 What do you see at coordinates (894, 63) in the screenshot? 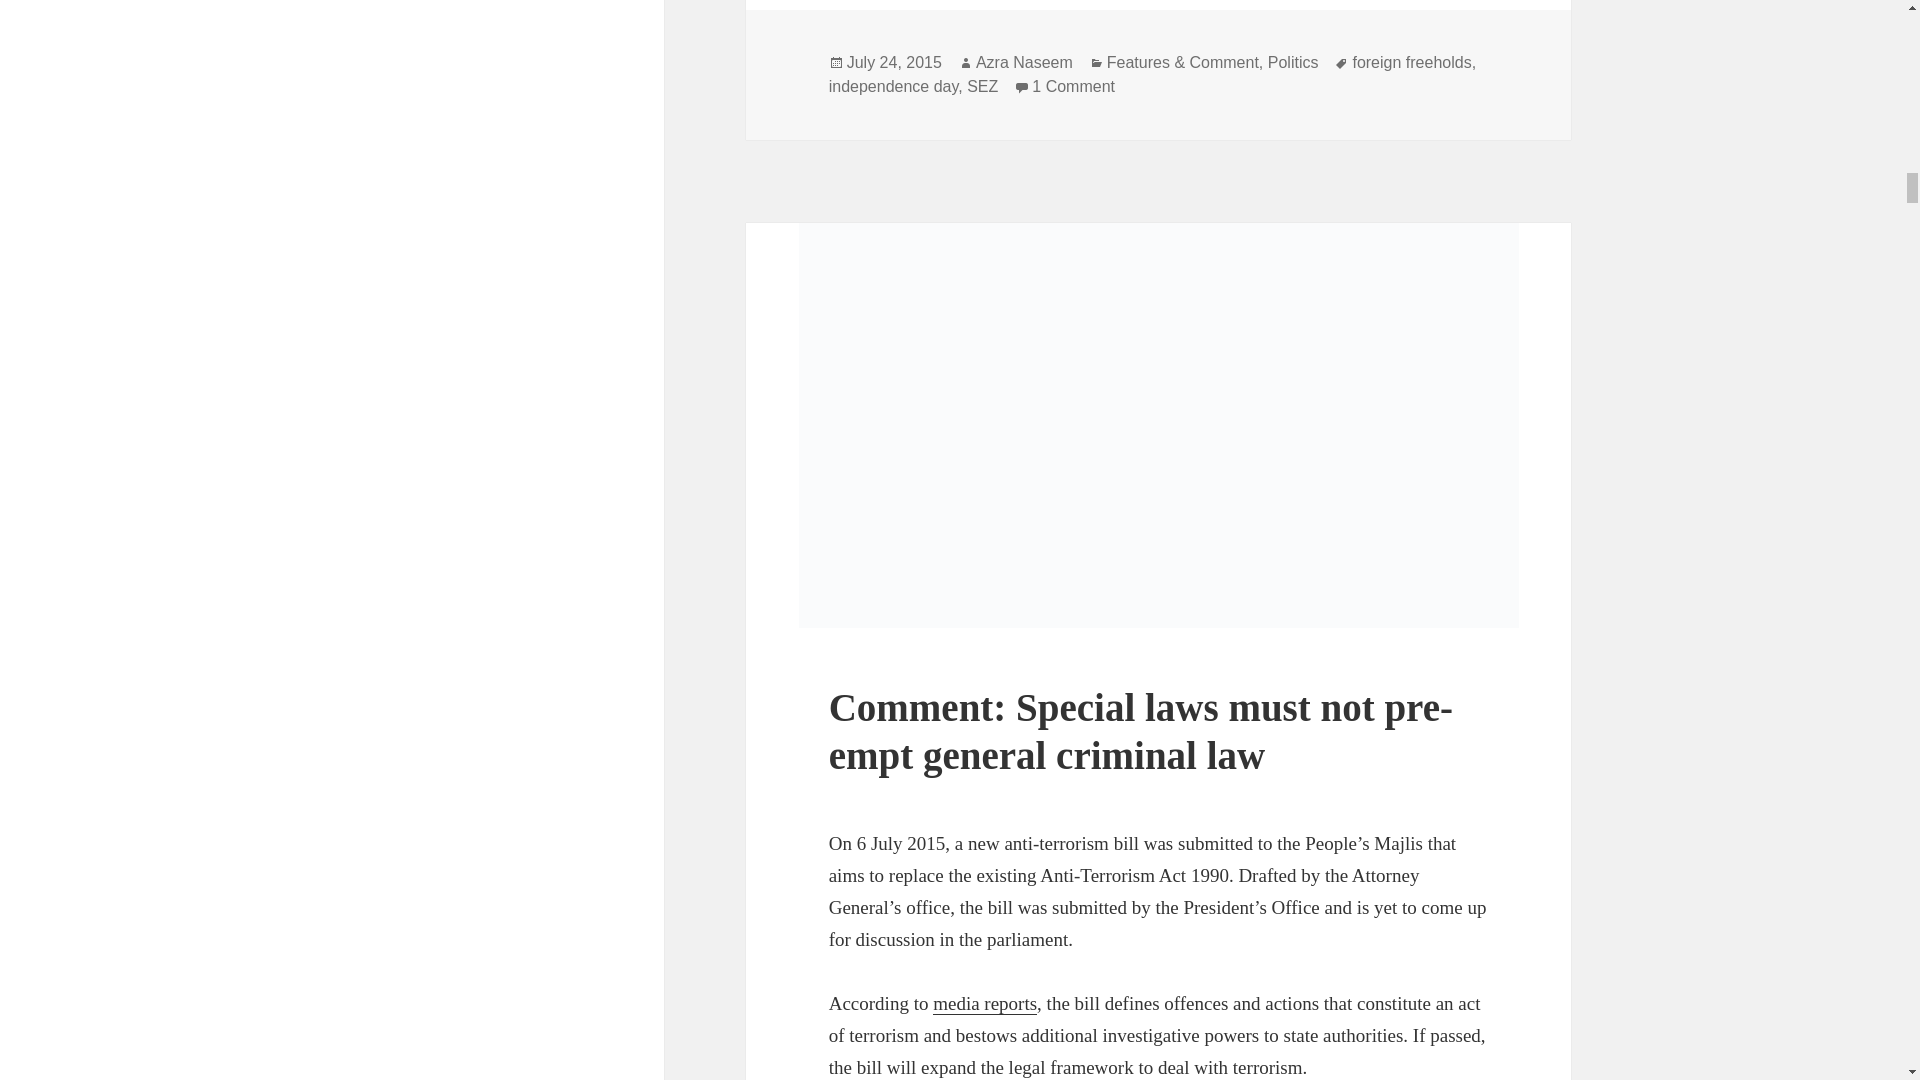
I see `July 24, 2015` at bounding box center [894, 63].